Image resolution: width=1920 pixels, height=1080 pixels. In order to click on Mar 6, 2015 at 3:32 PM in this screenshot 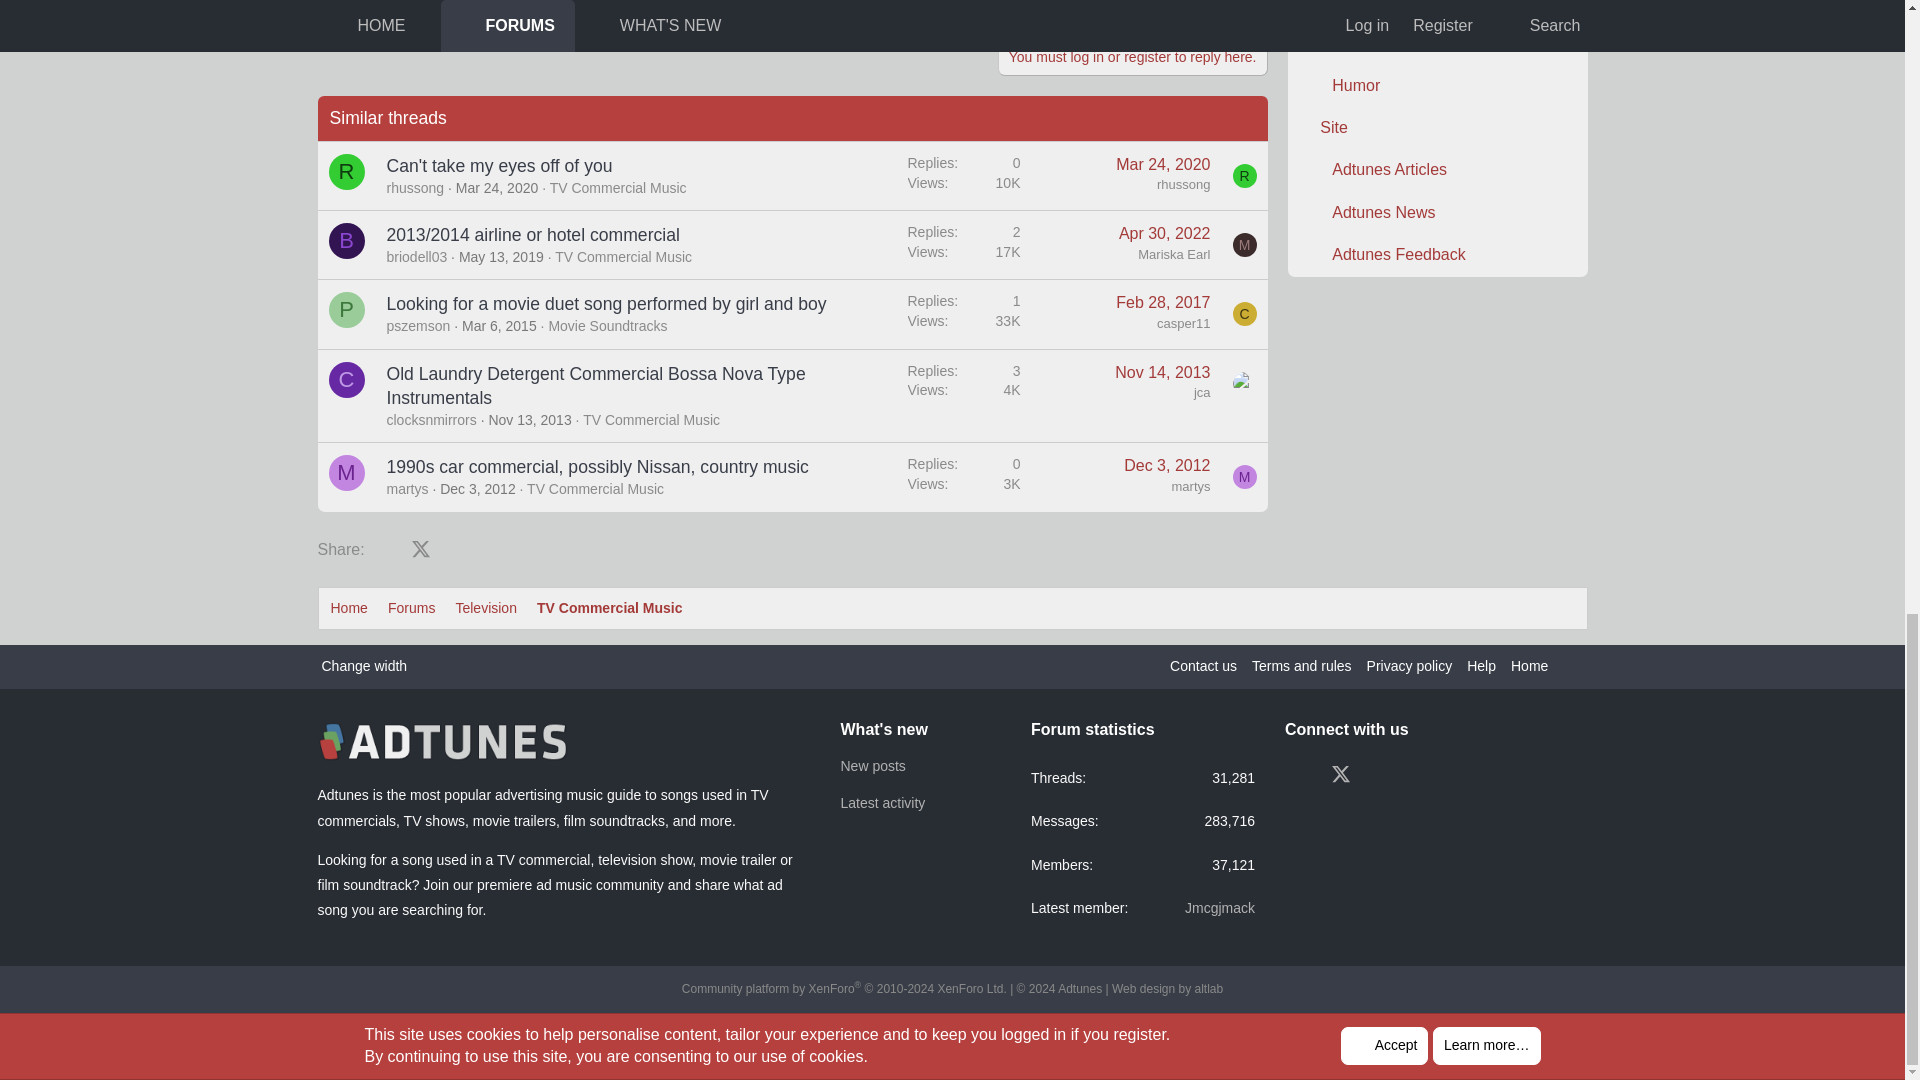, I will do `click(500, 325)`.